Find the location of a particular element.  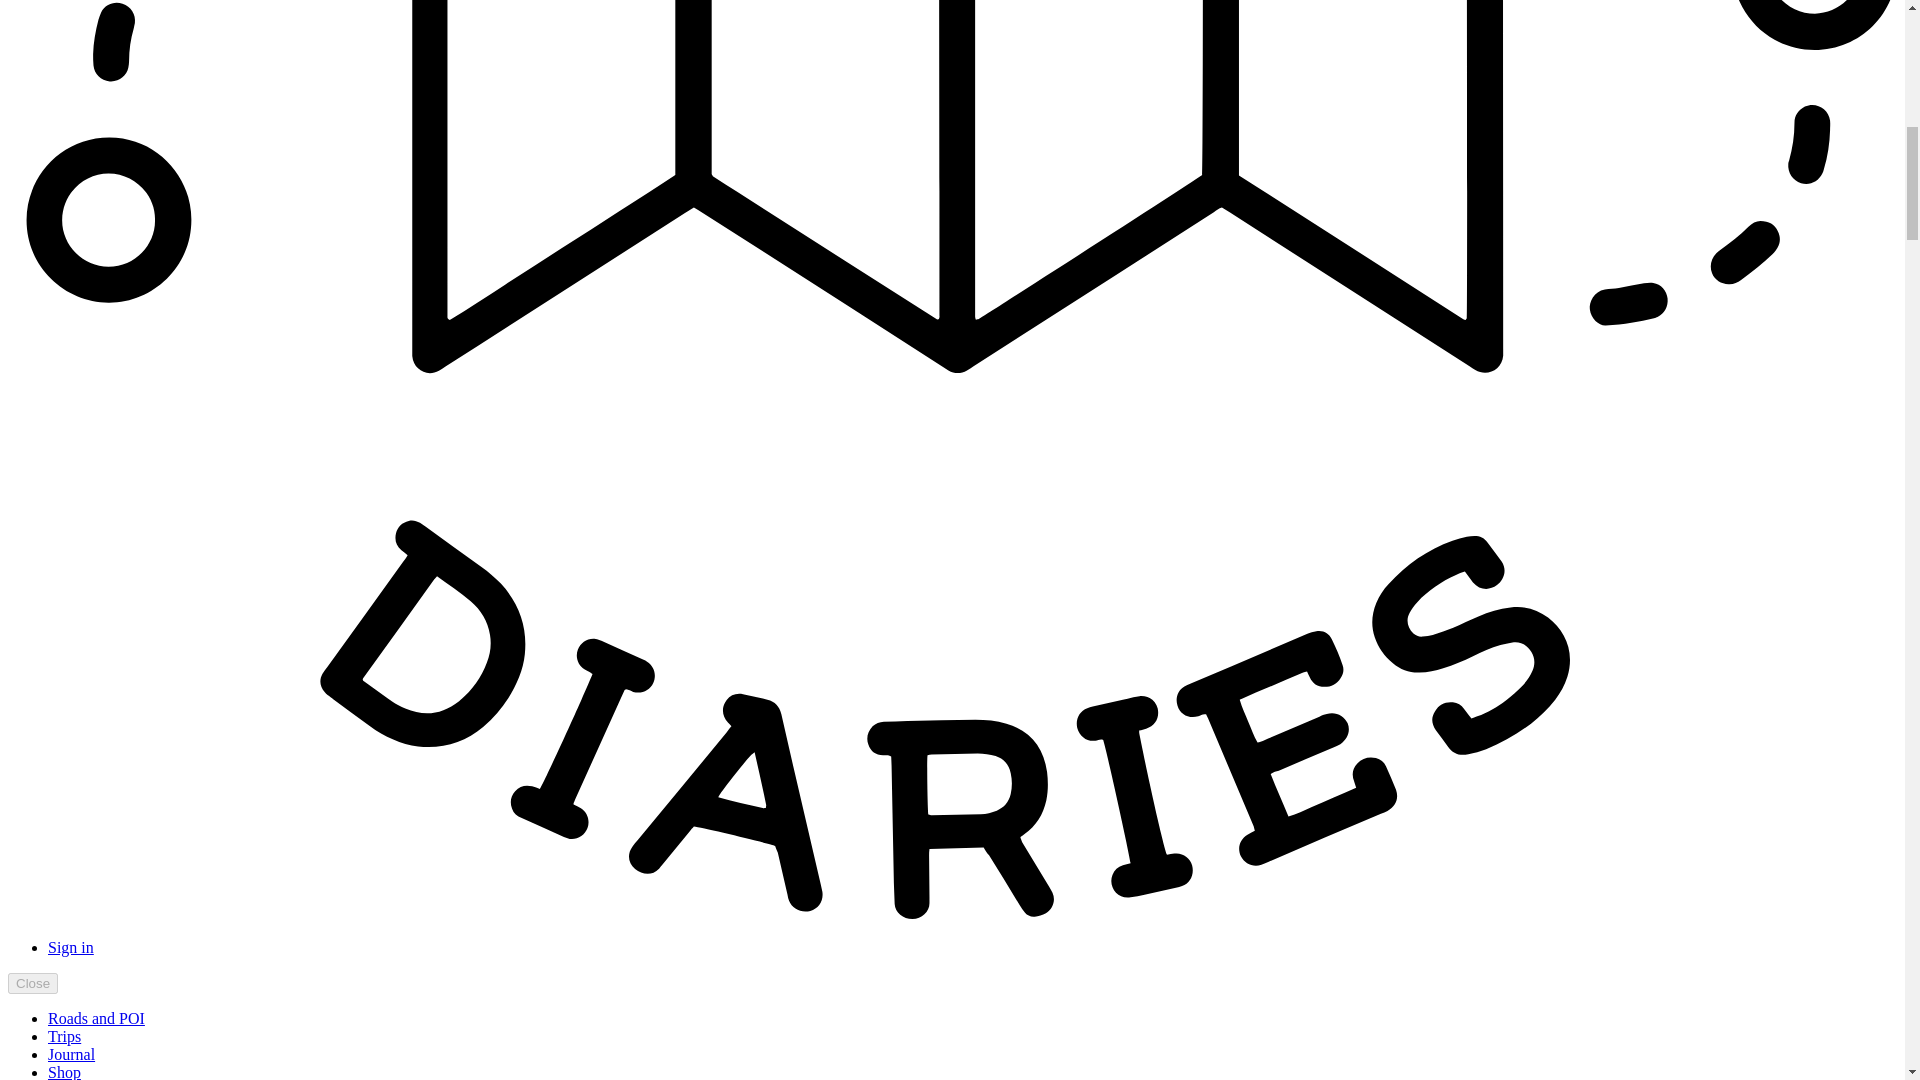

Shop is located at coordinates (64, 1072).